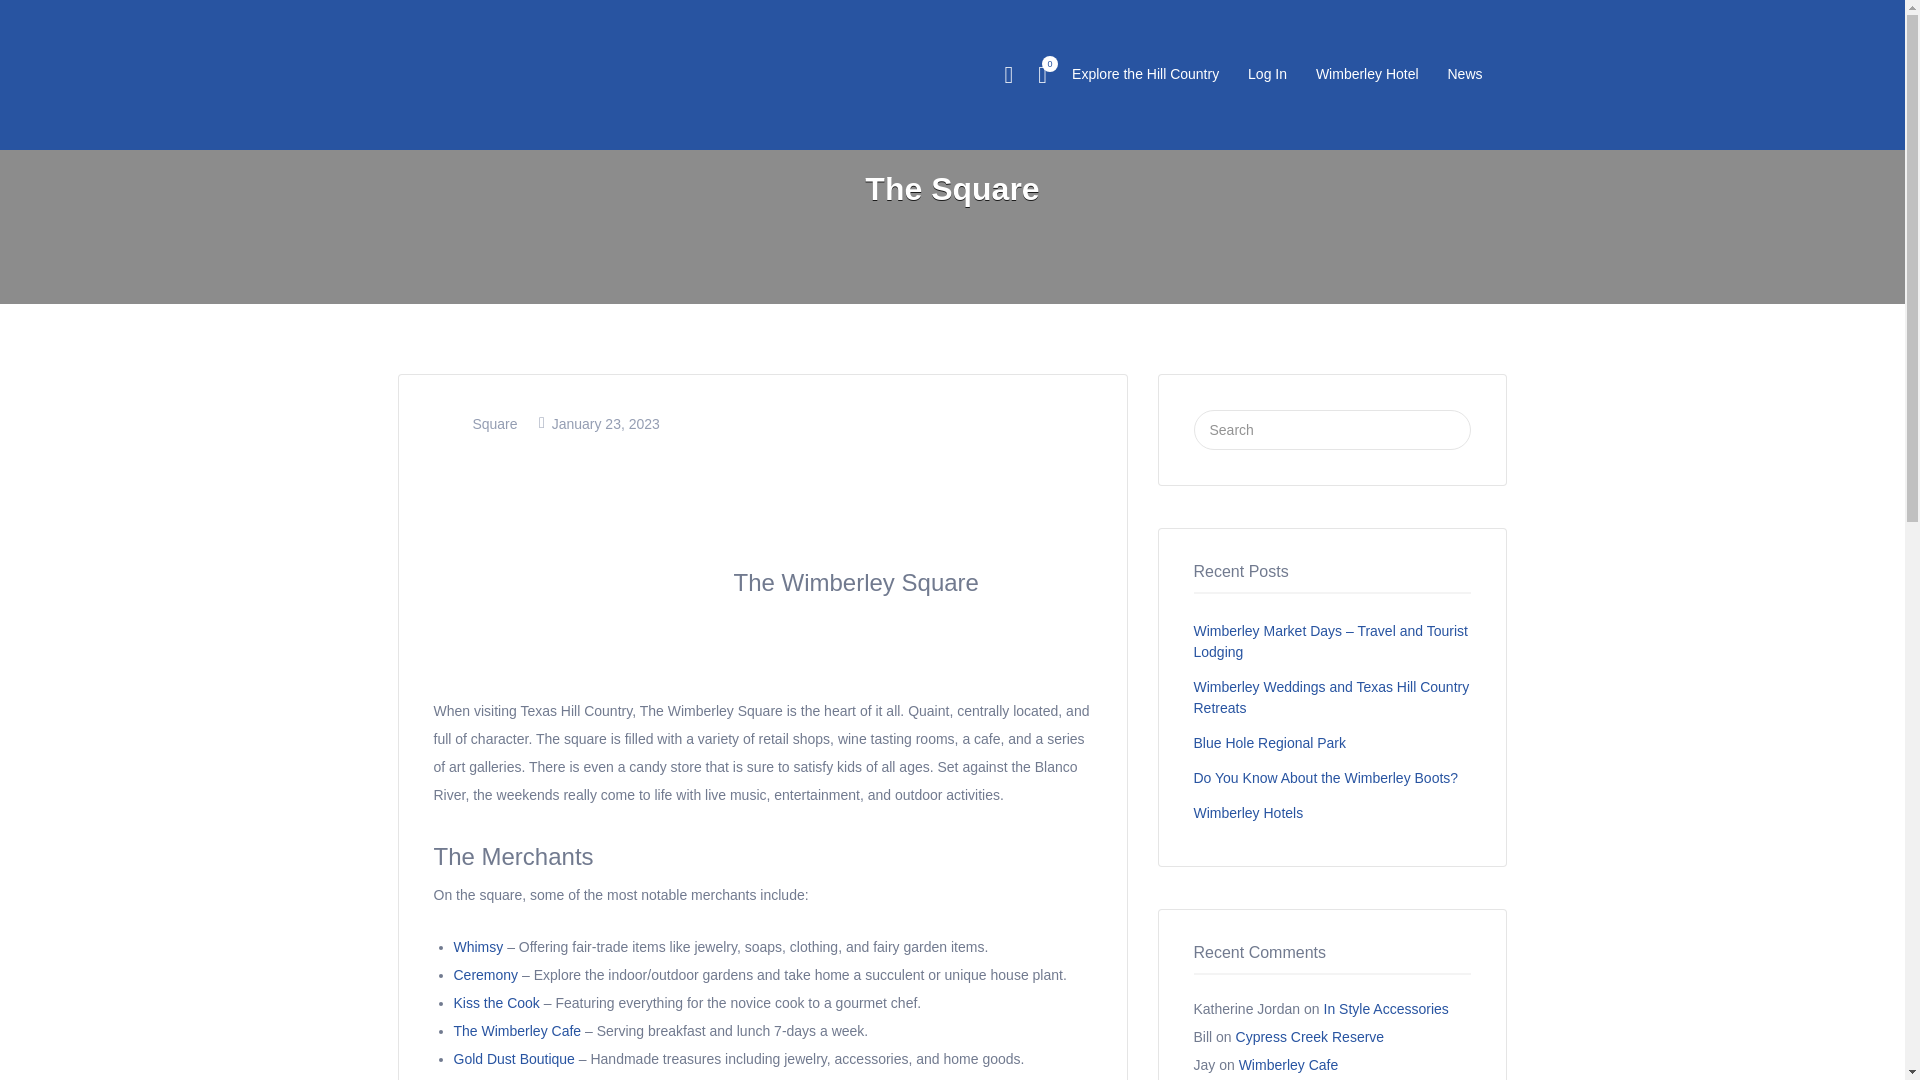 The width and height of the screenshot is (1920, 1080). What do you see at coordinates (1288, 1065) in the screenshot?
I see `Wimberley Cafe` at bounding box center [1288, 1065].